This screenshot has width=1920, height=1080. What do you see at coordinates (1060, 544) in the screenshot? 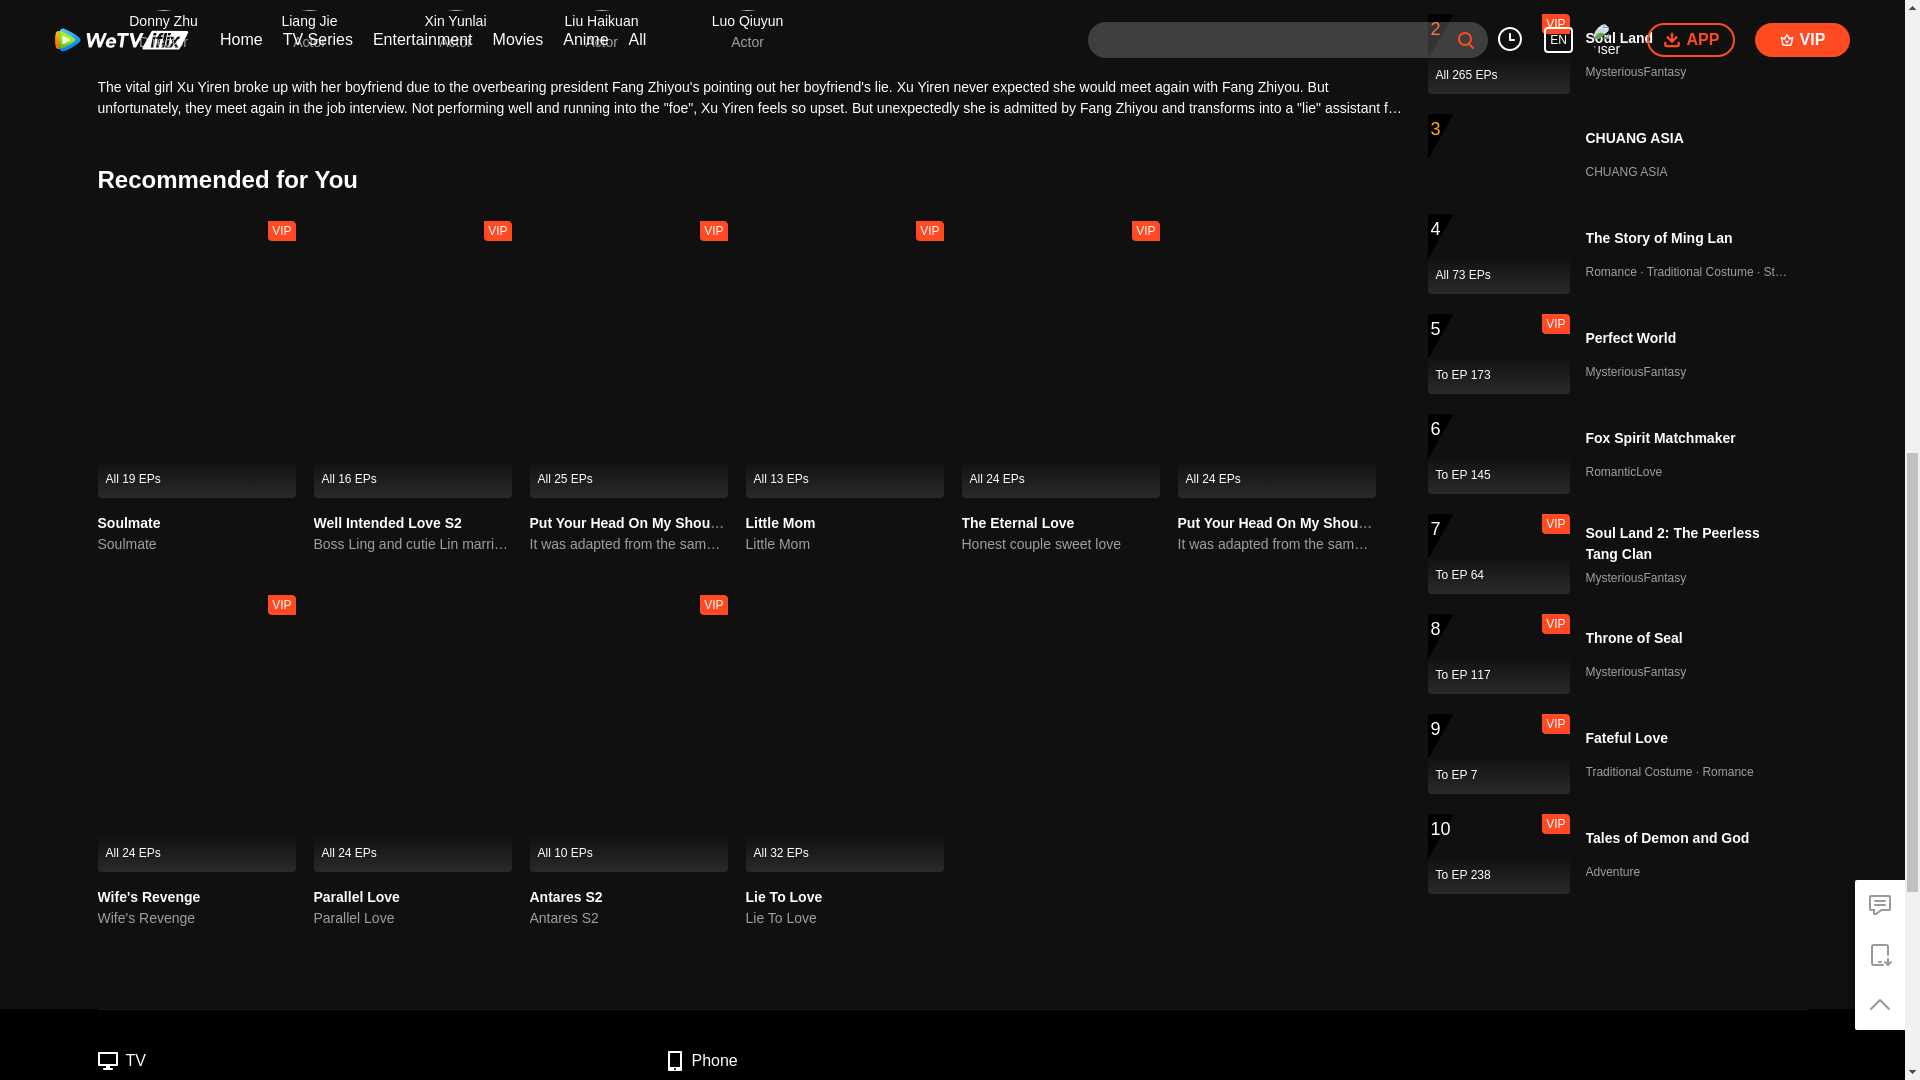
I see `Honest couple sweet love` at bounding box center [1060, 544].